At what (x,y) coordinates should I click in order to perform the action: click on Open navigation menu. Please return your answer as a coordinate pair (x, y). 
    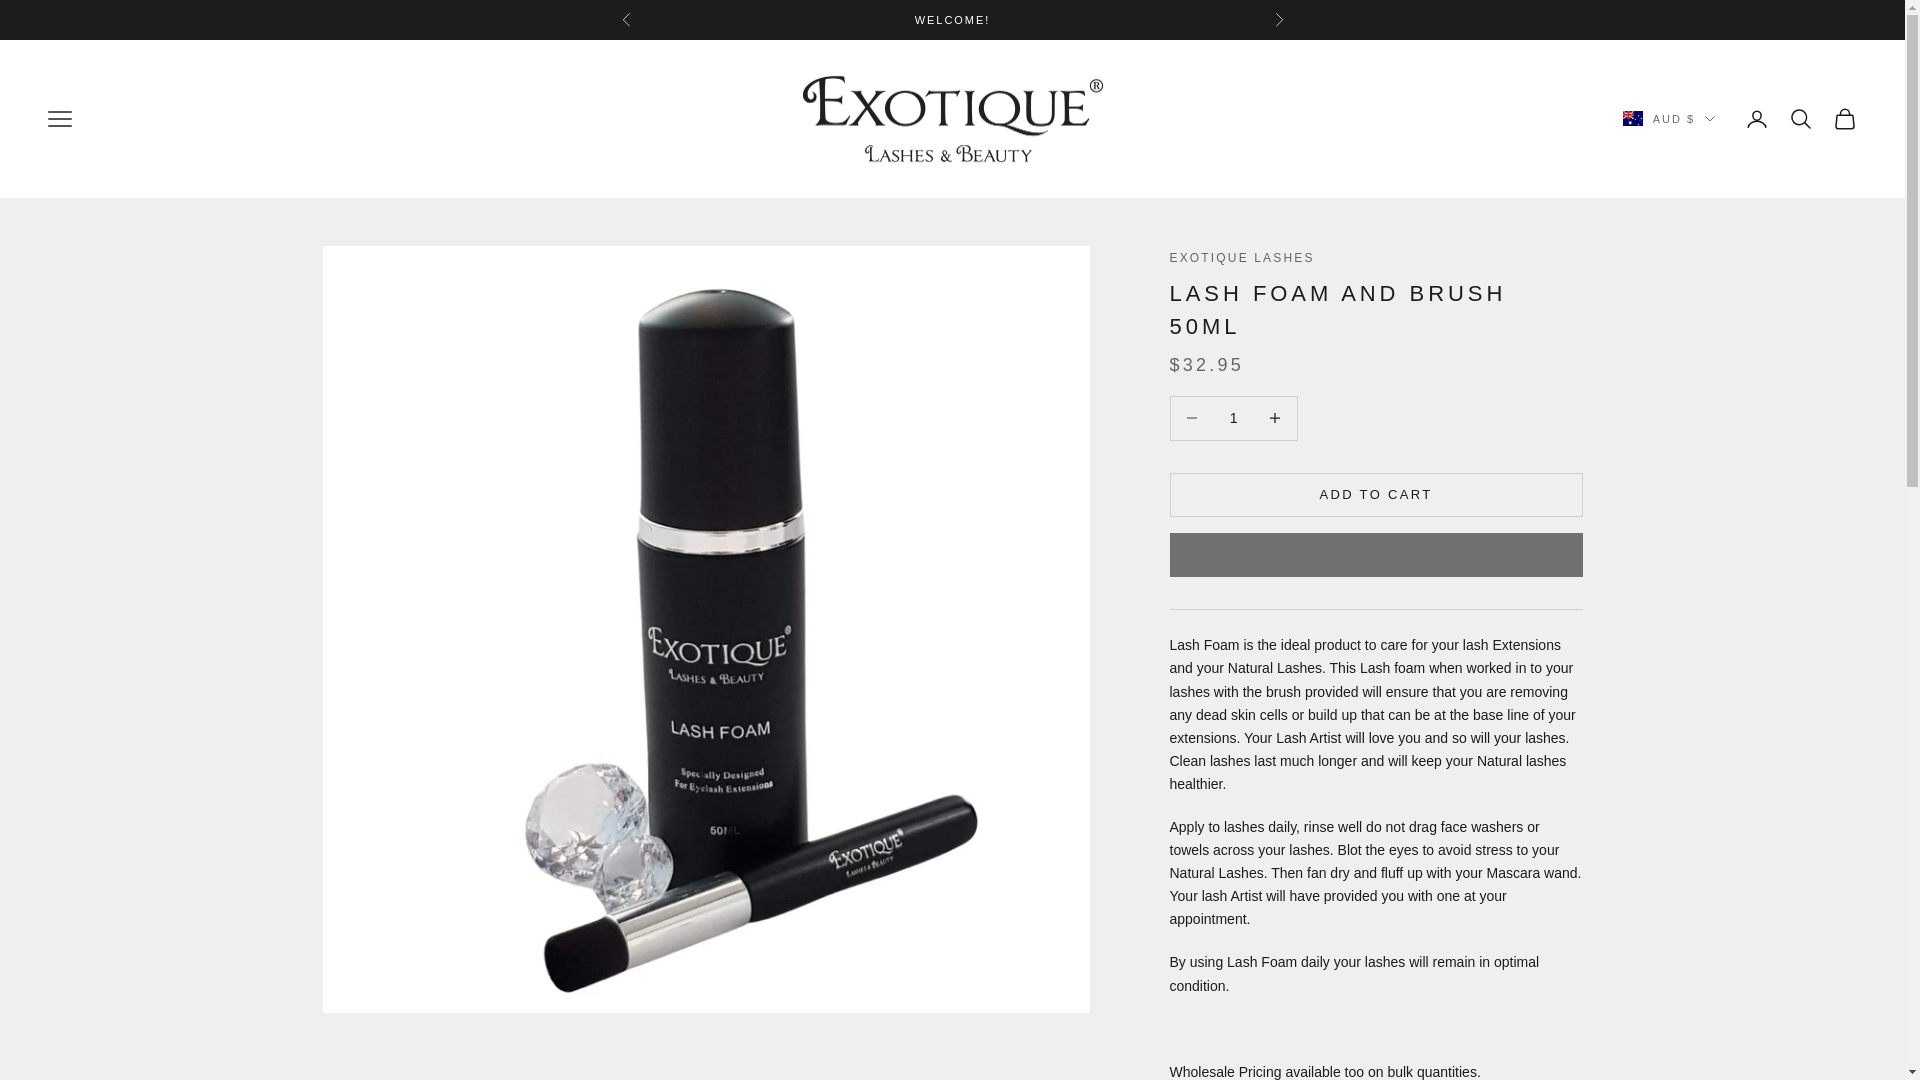
    Looking at the image, I should click on (60, 118).